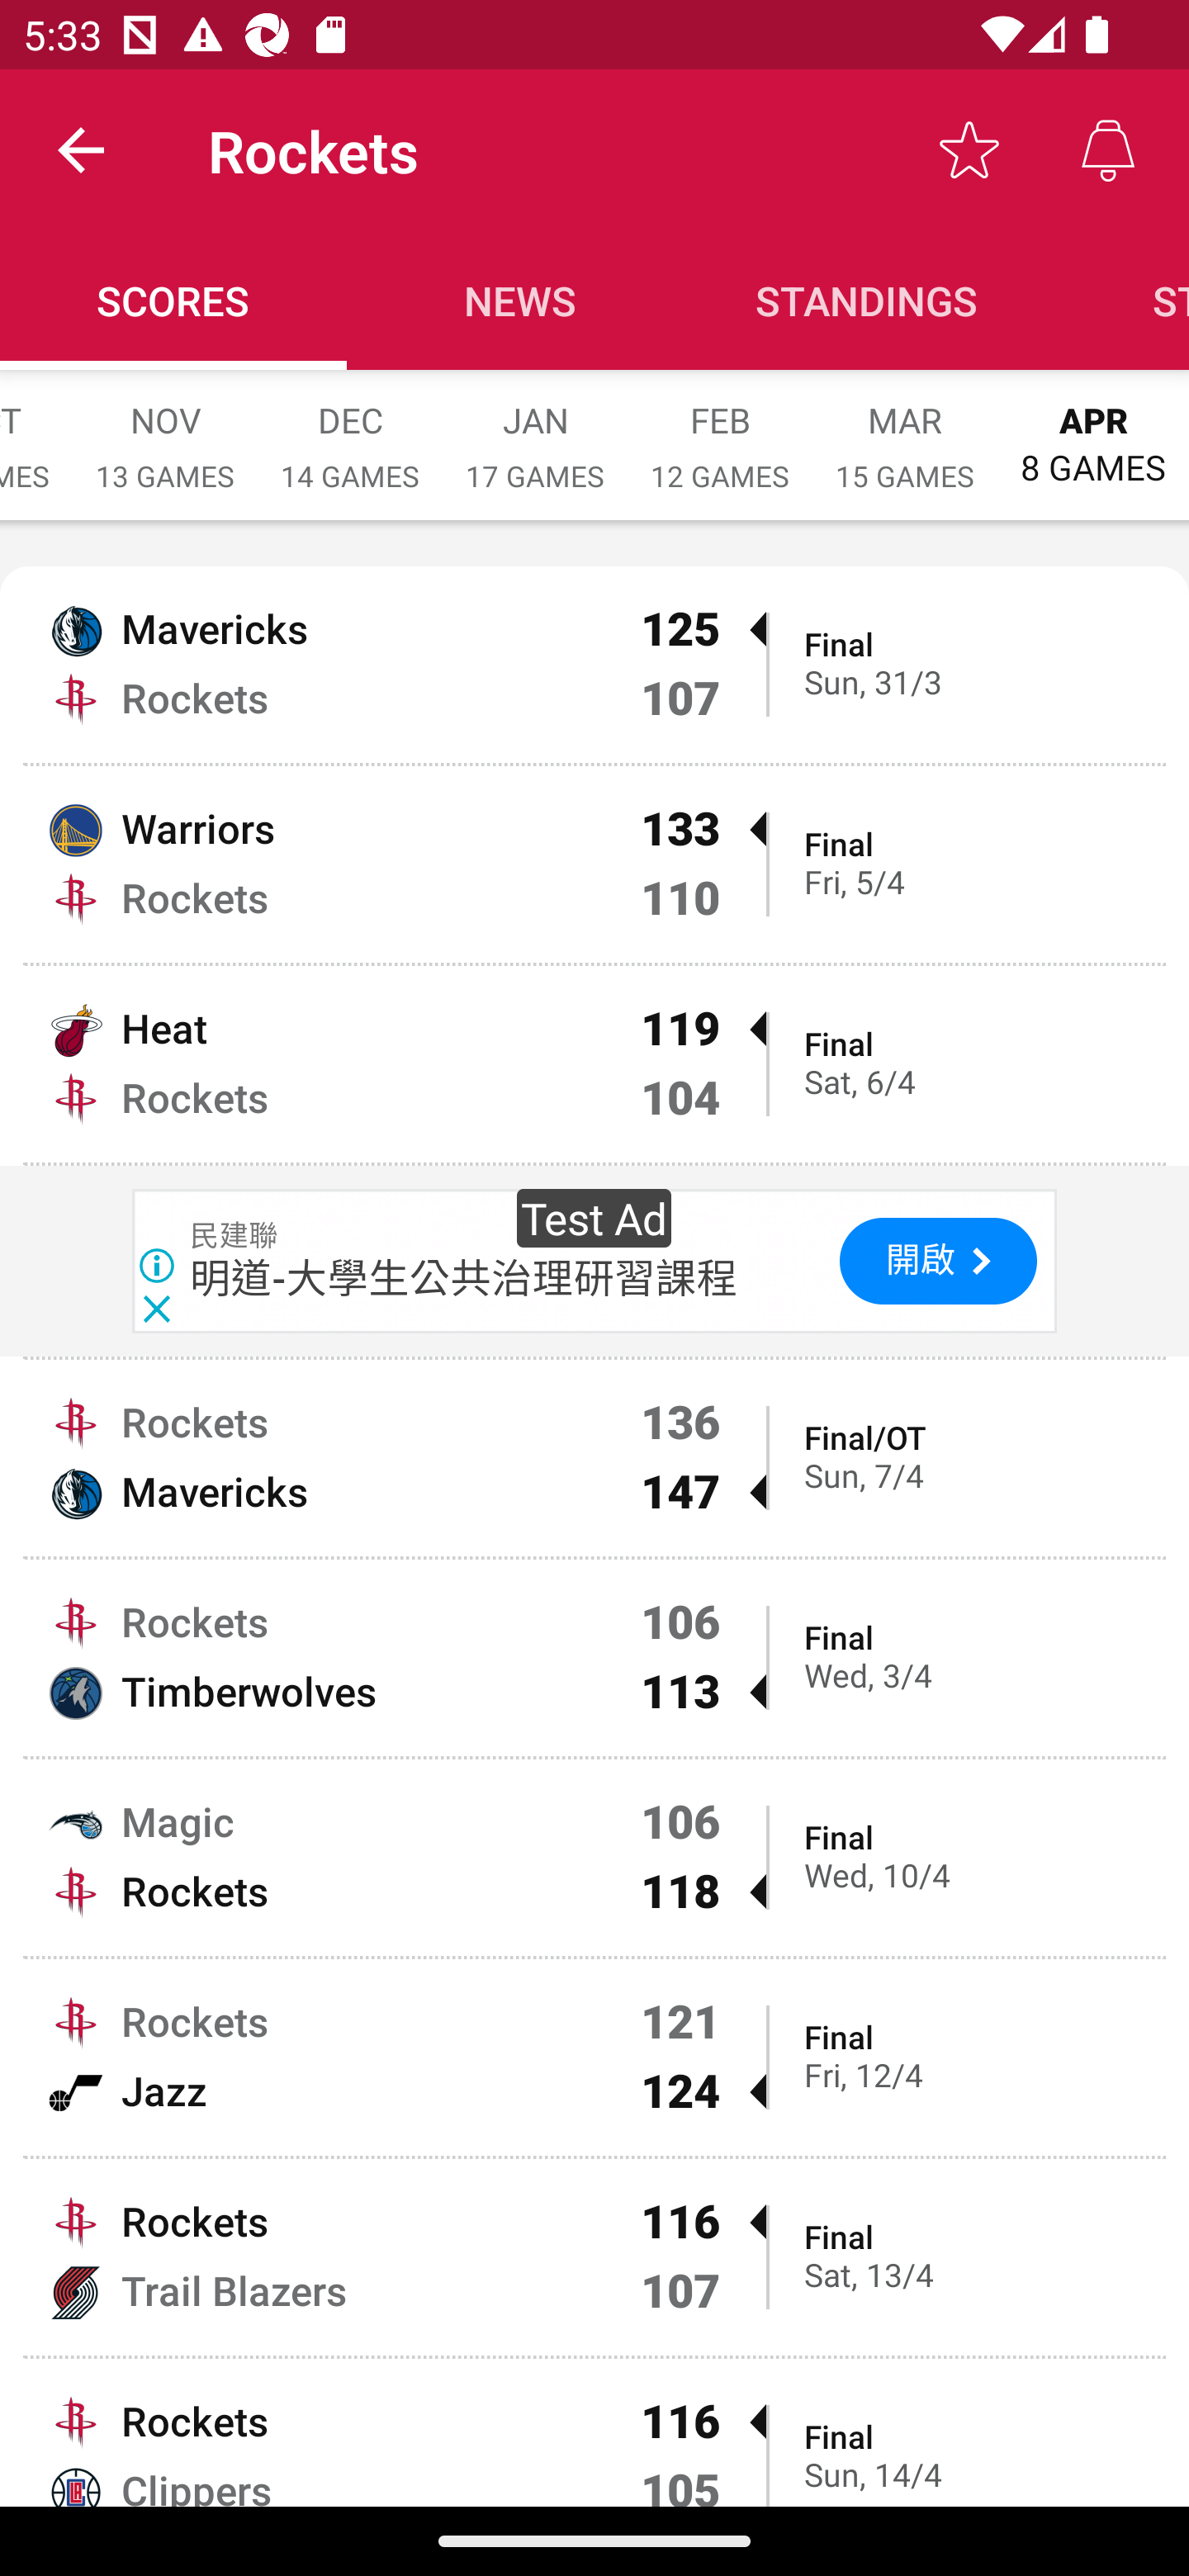  Describe the element at coordinates (234, 1236) in the screenshot. I see `民建聯` at that location.